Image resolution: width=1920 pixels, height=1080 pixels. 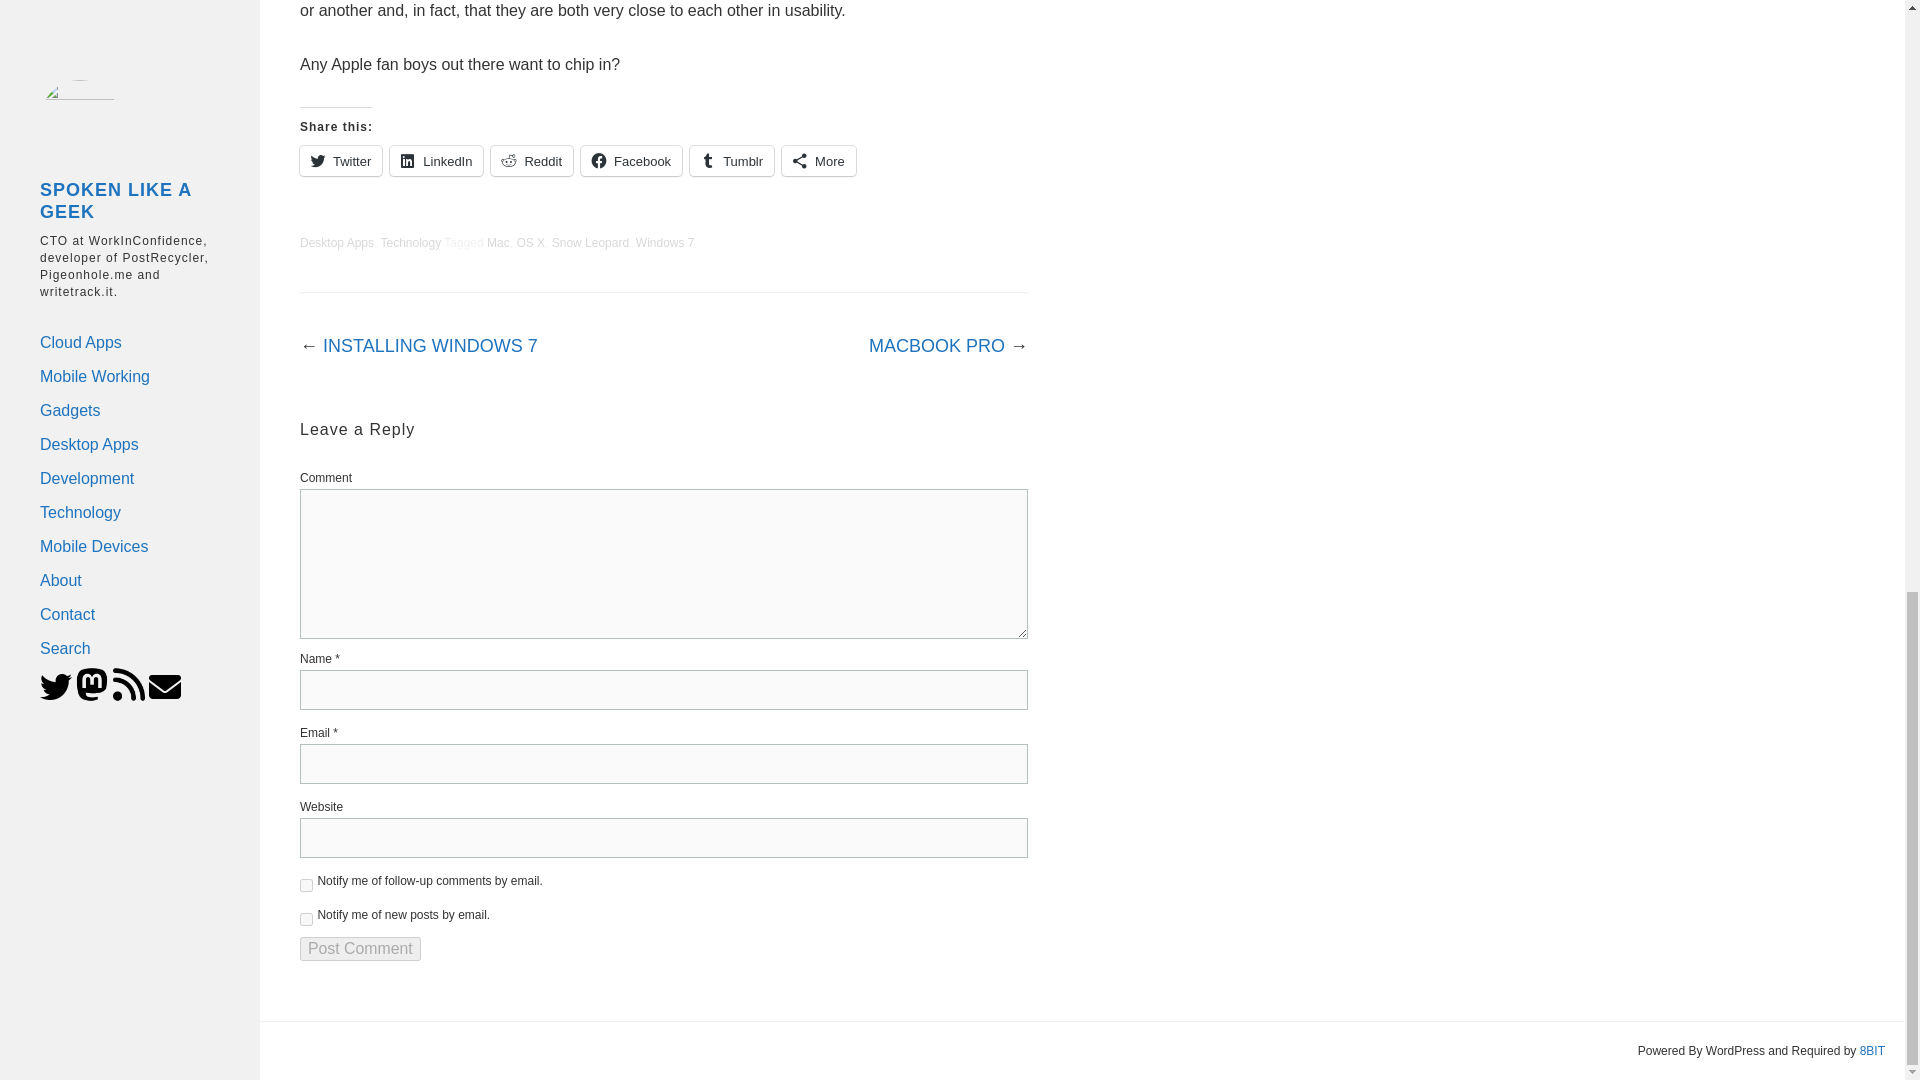 What do you see at coordinates (340, 160) in the screenshot?
I see `Twitter` at bounding box center [340, 160].